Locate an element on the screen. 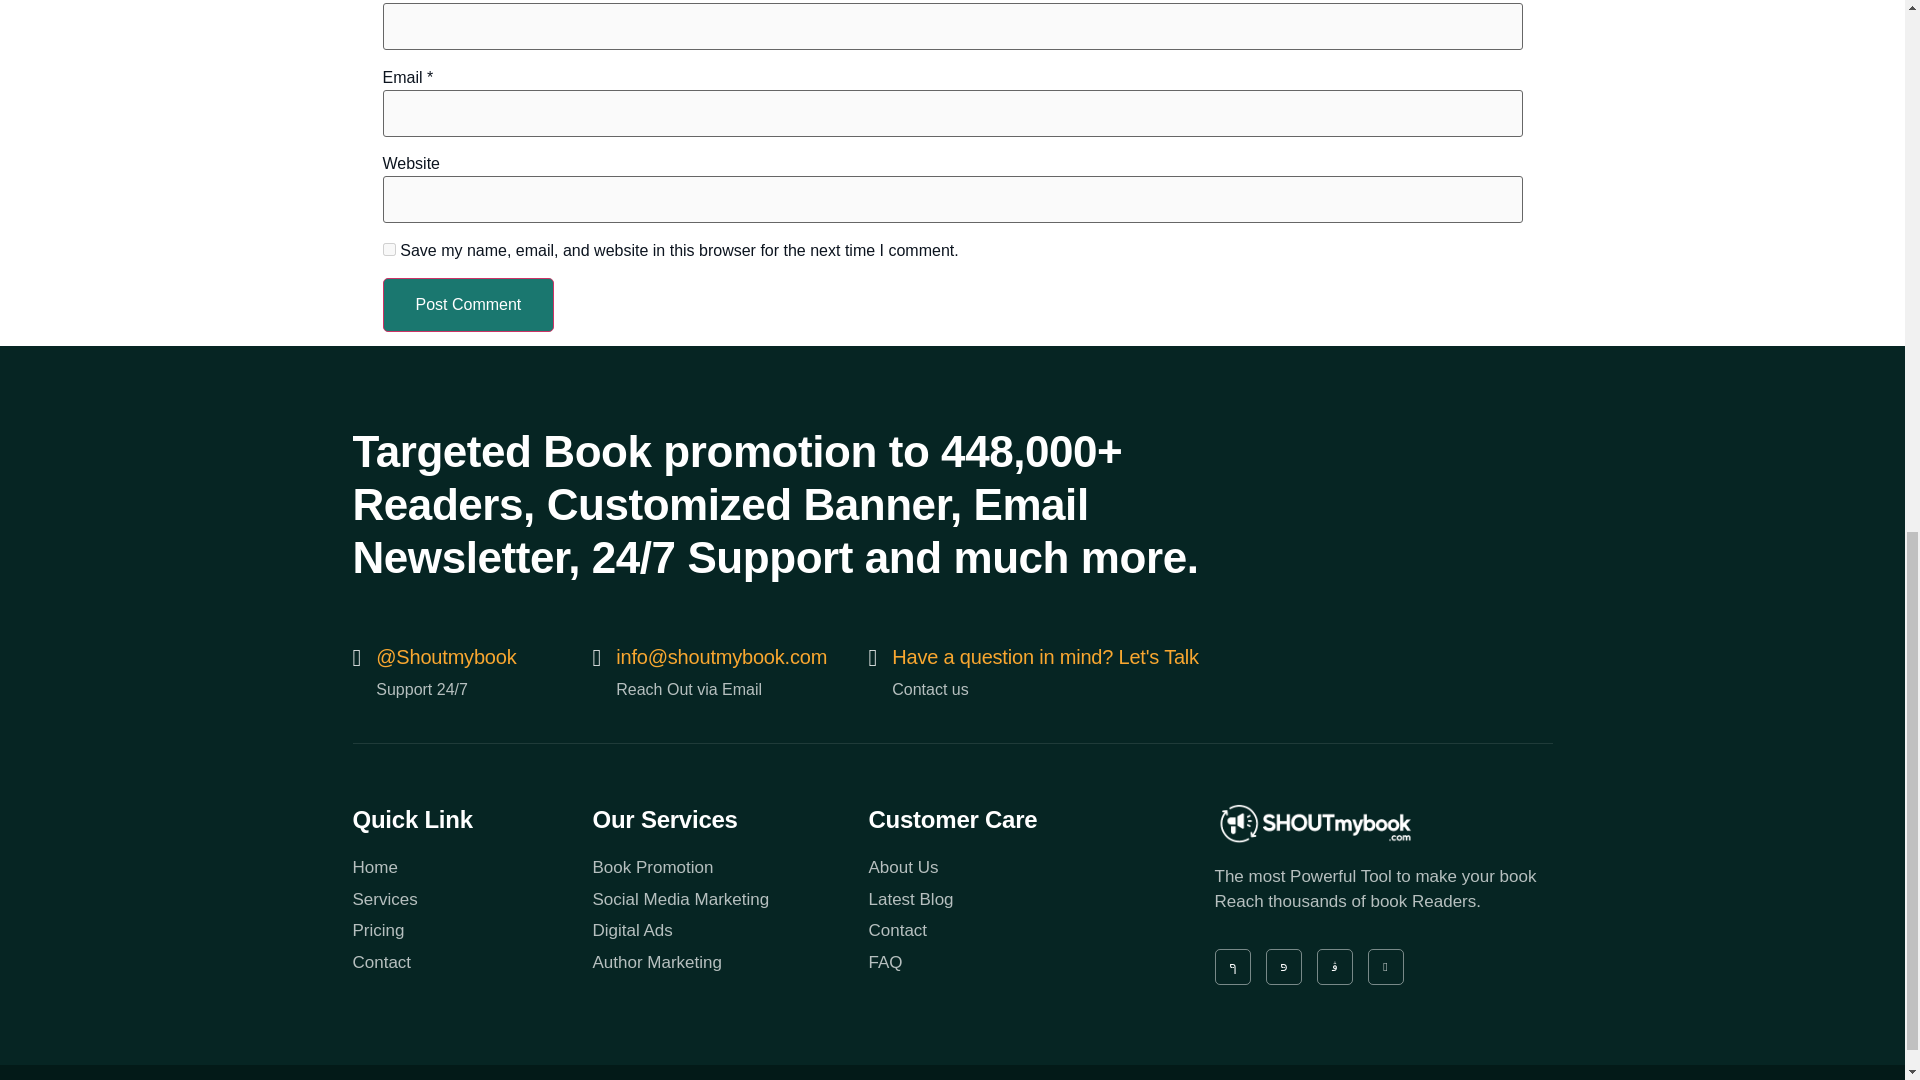 Image resolution: width=1920 pixels, height=1080 pixels. Latest Blog is located at coordinates (1006, 899).